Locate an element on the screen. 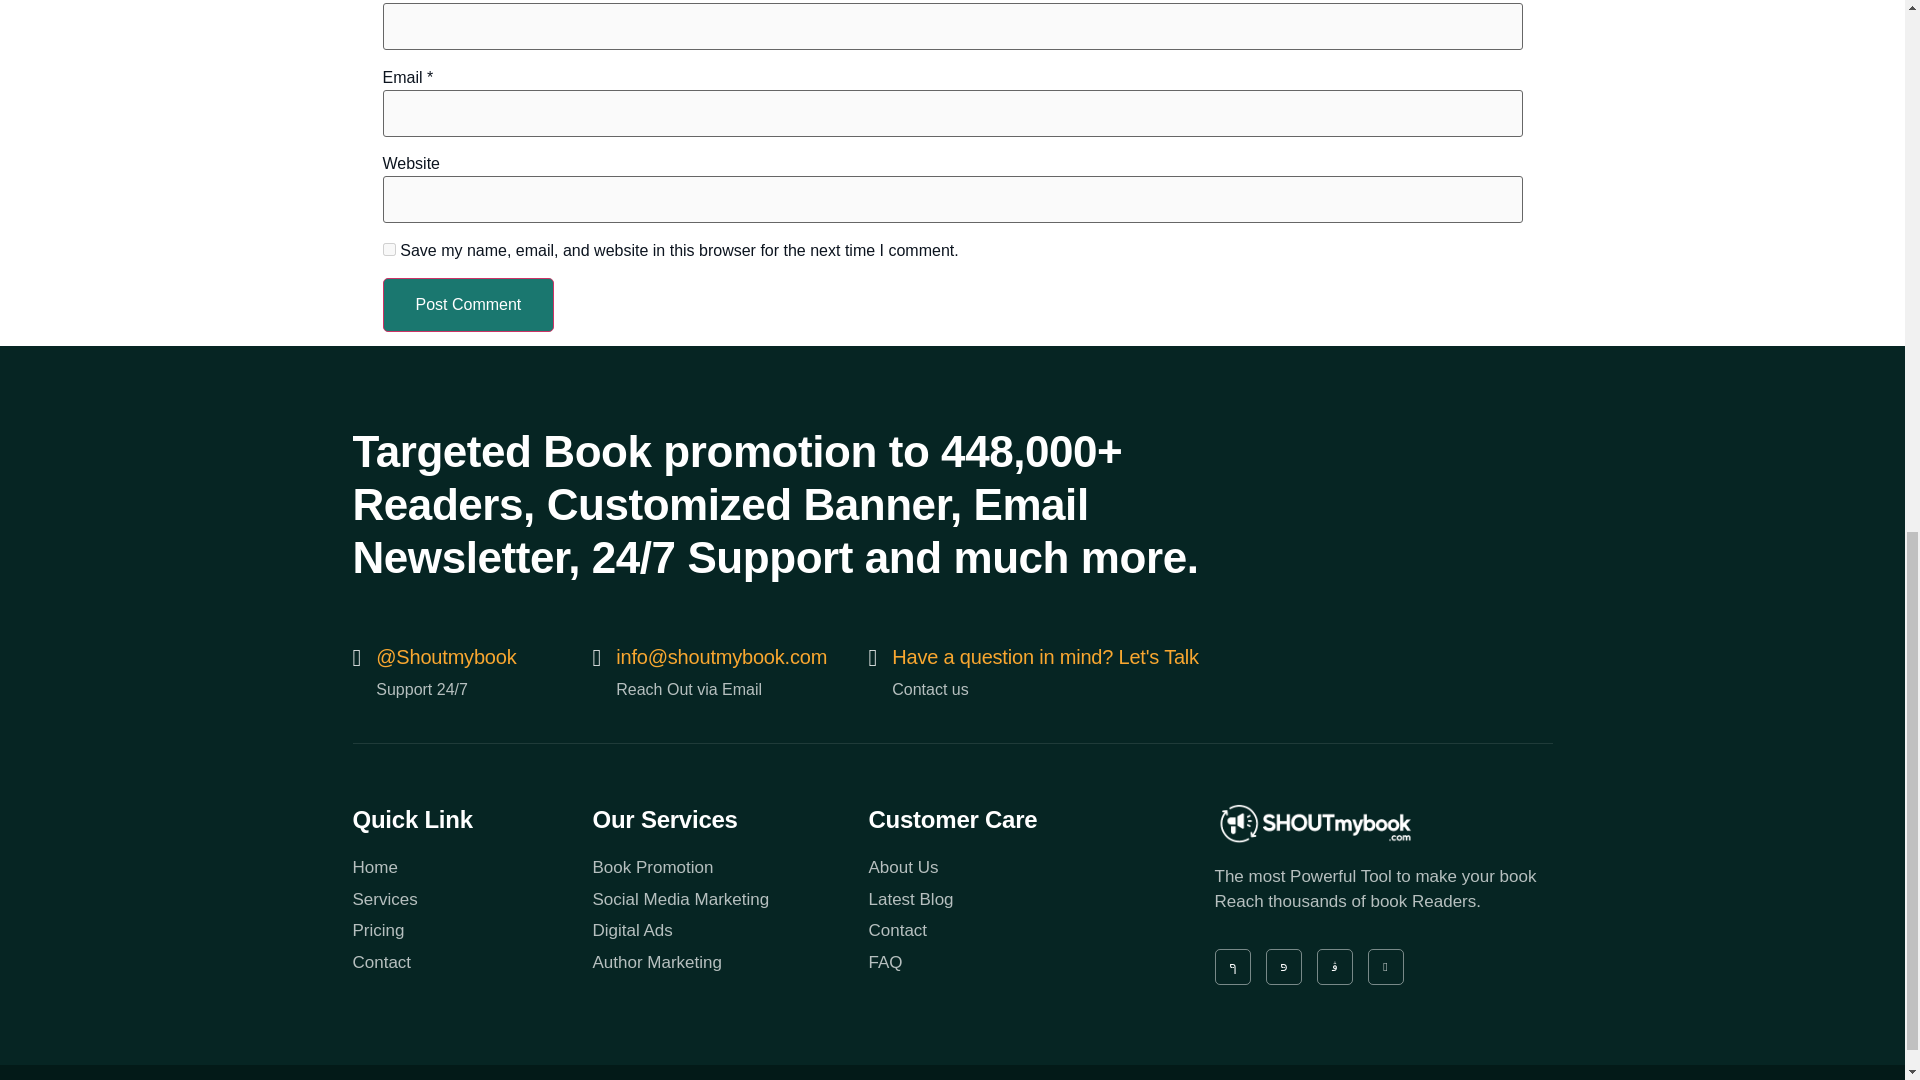 Image resolution: width=1920 pixels, height=1080 pixels. Latest Blog is located at coordinates (1006, 899).